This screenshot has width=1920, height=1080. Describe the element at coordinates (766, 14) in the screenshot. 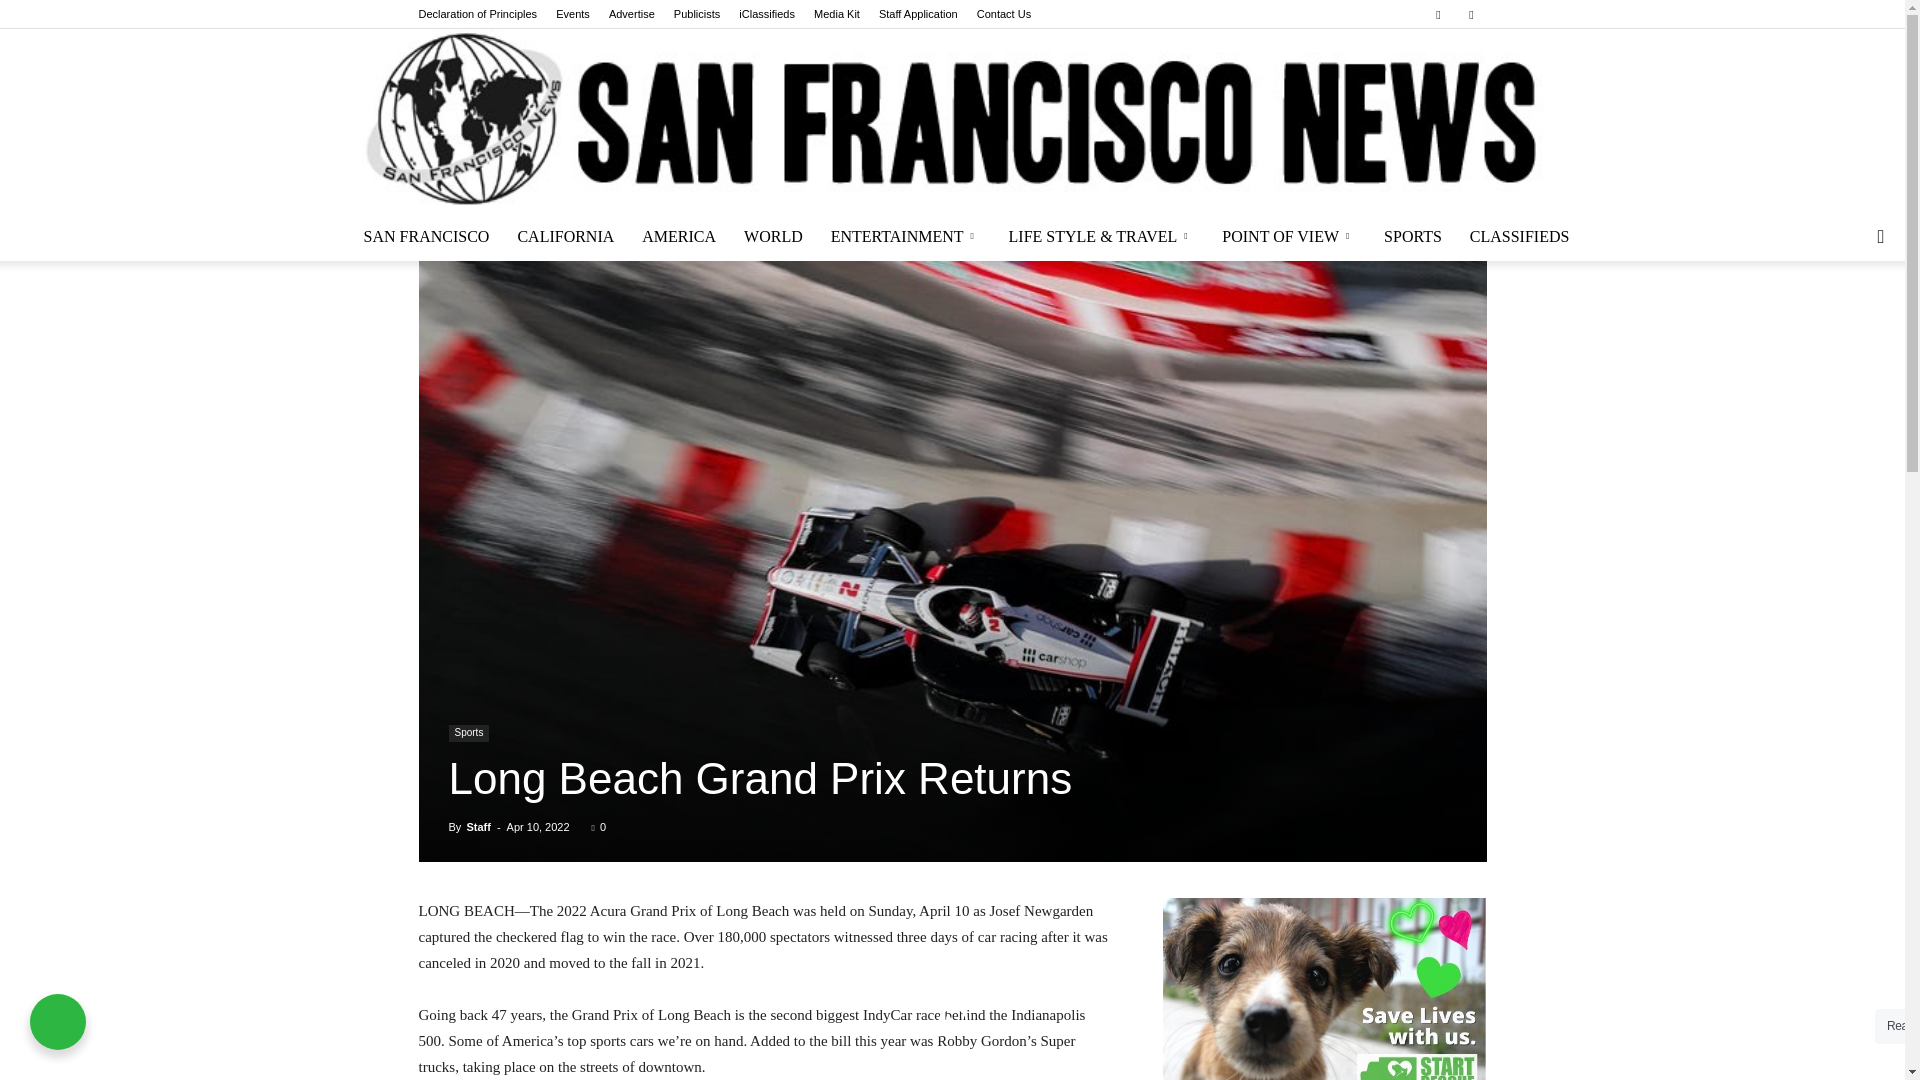

I see `iClassifieds` at that location.